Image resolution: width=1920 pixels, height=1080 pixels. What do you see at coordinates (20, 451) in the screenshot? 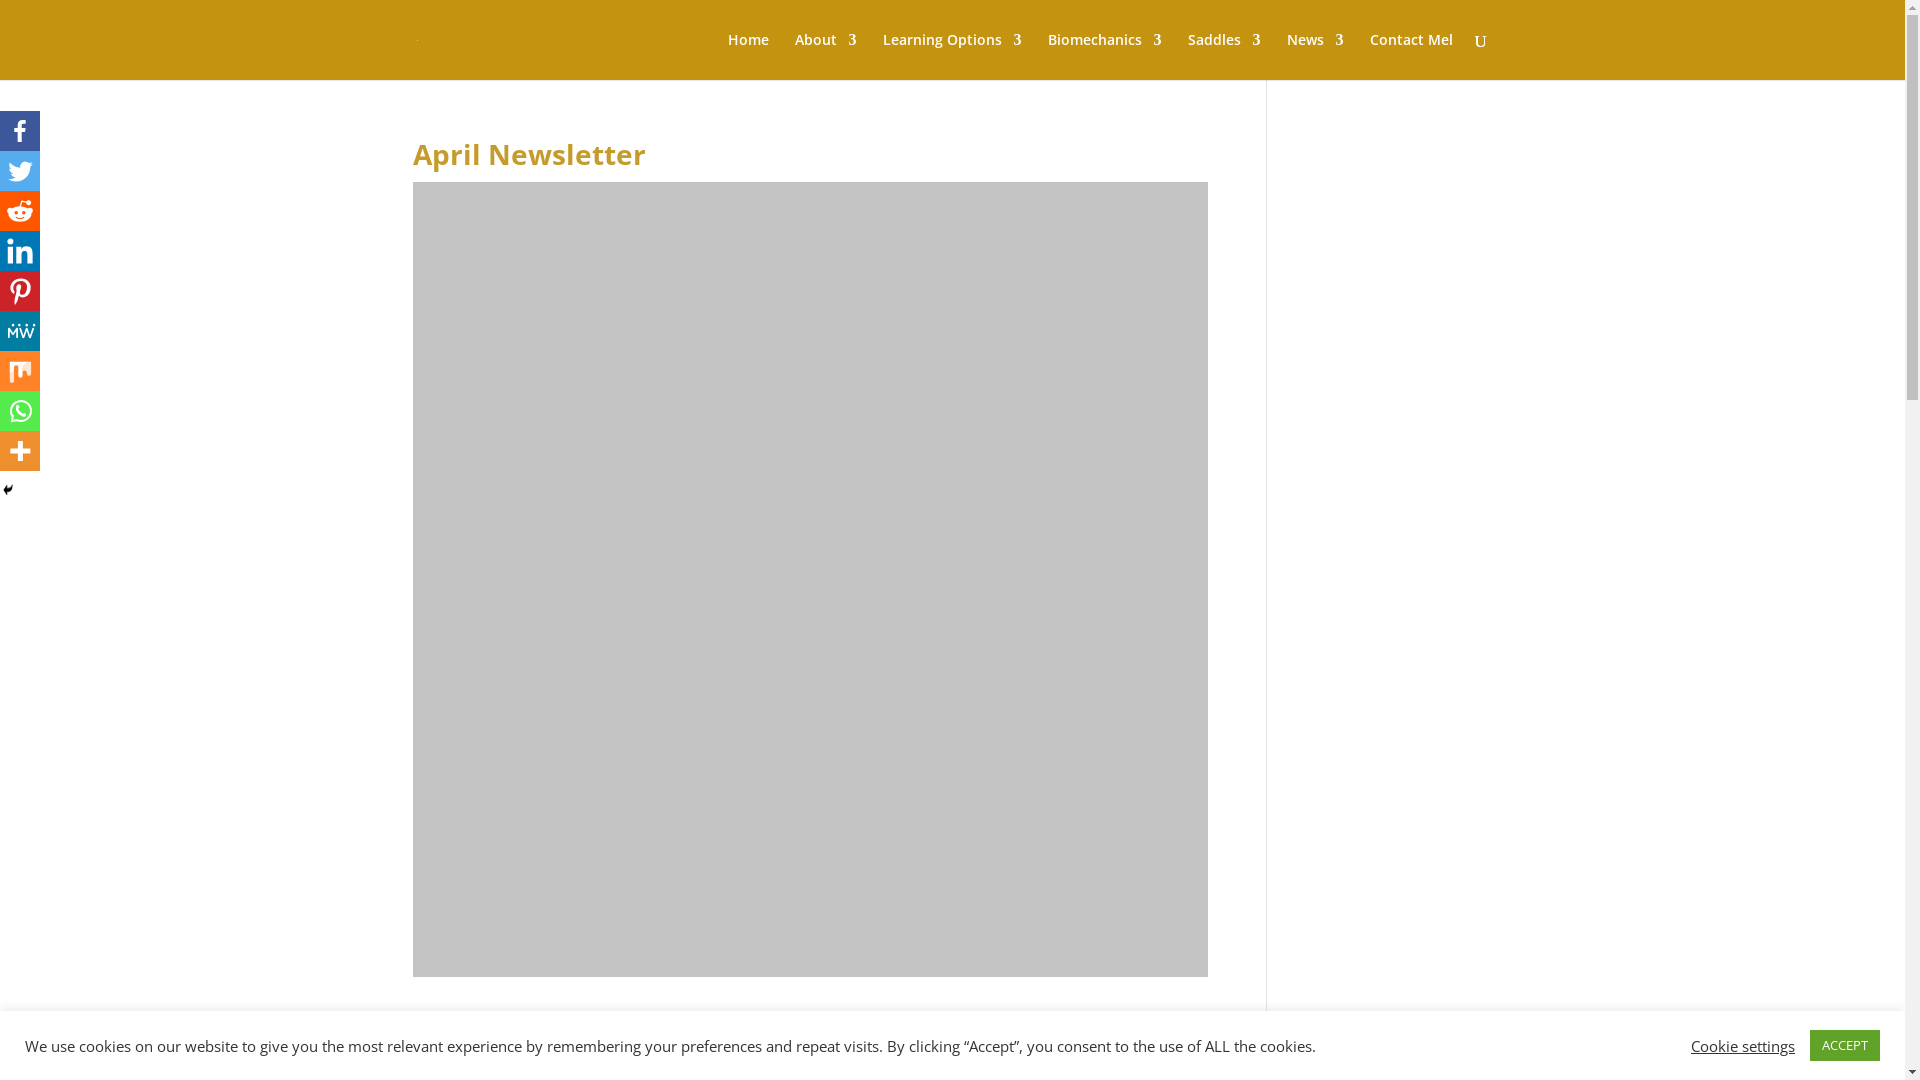
I see `More` at bounding box center [20, 451].